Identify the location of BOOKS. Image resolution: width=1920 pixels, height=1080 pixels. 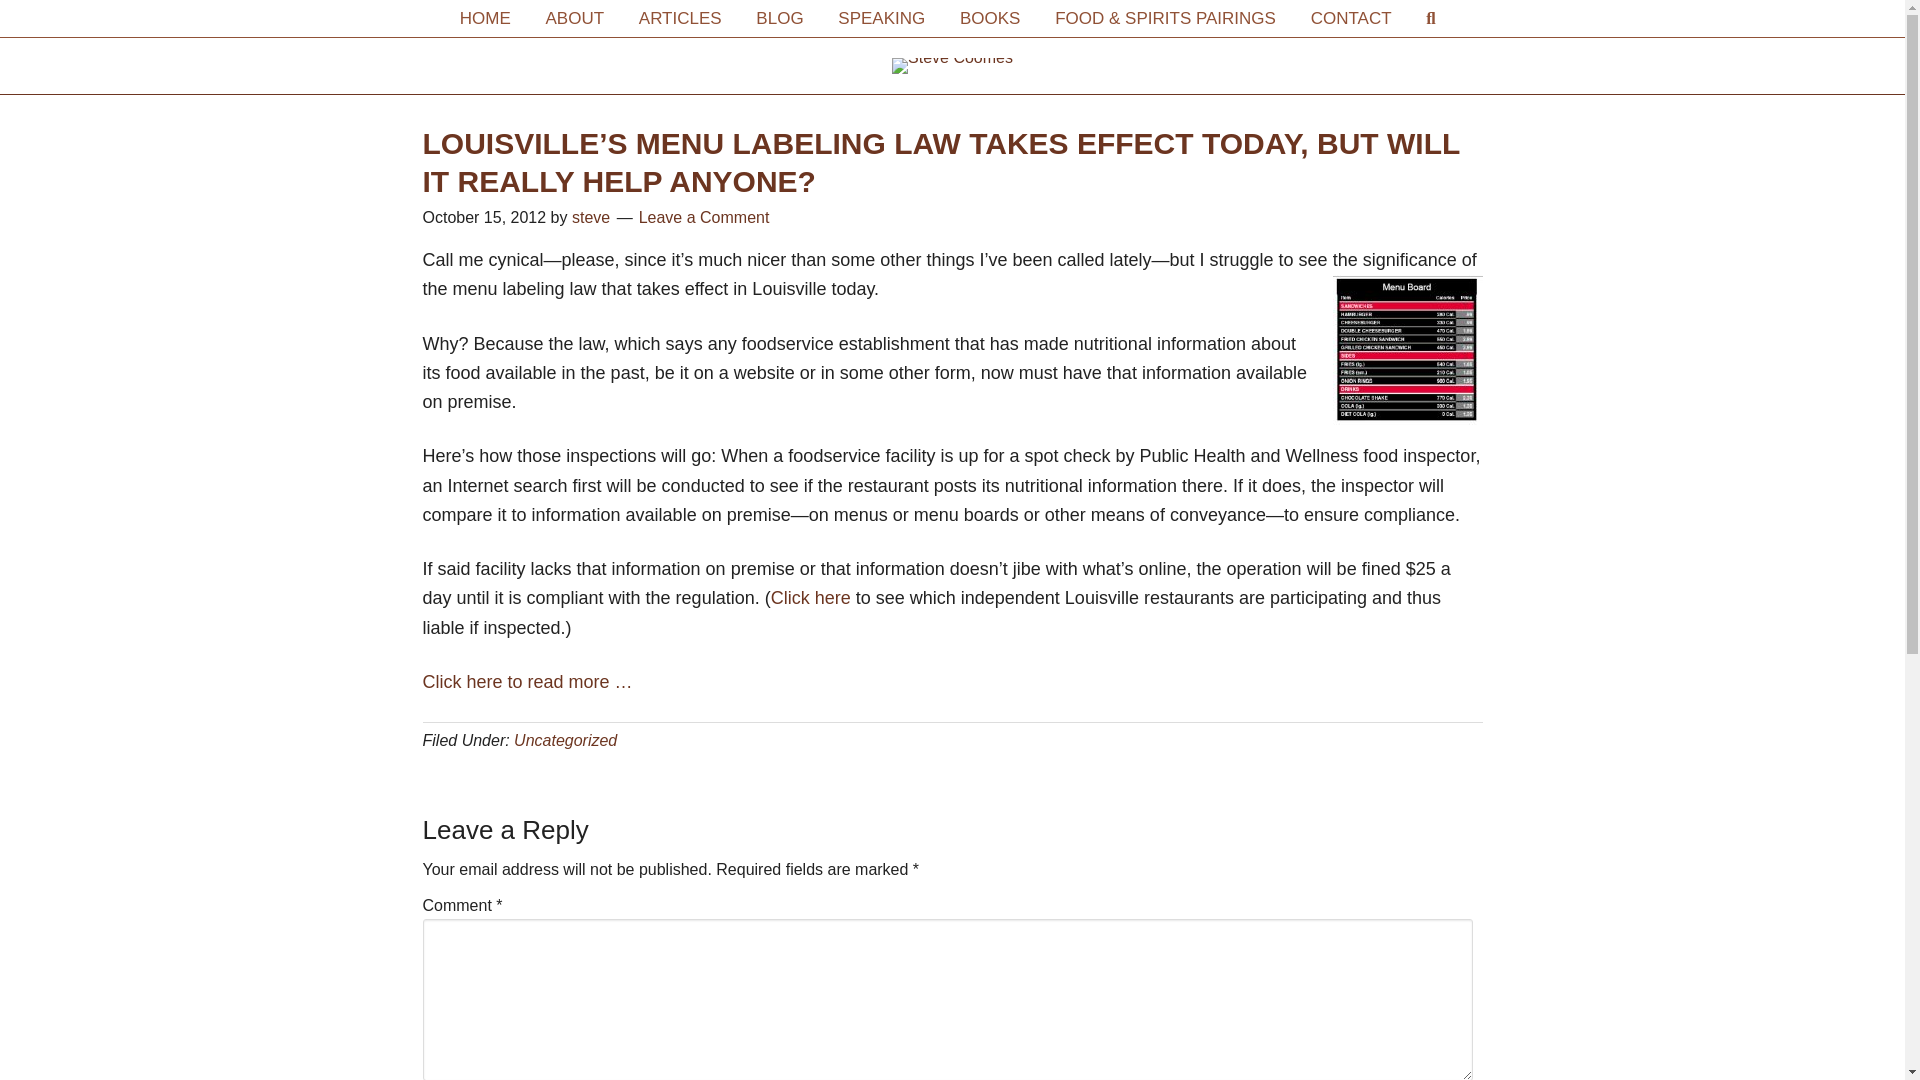
(989, 18).